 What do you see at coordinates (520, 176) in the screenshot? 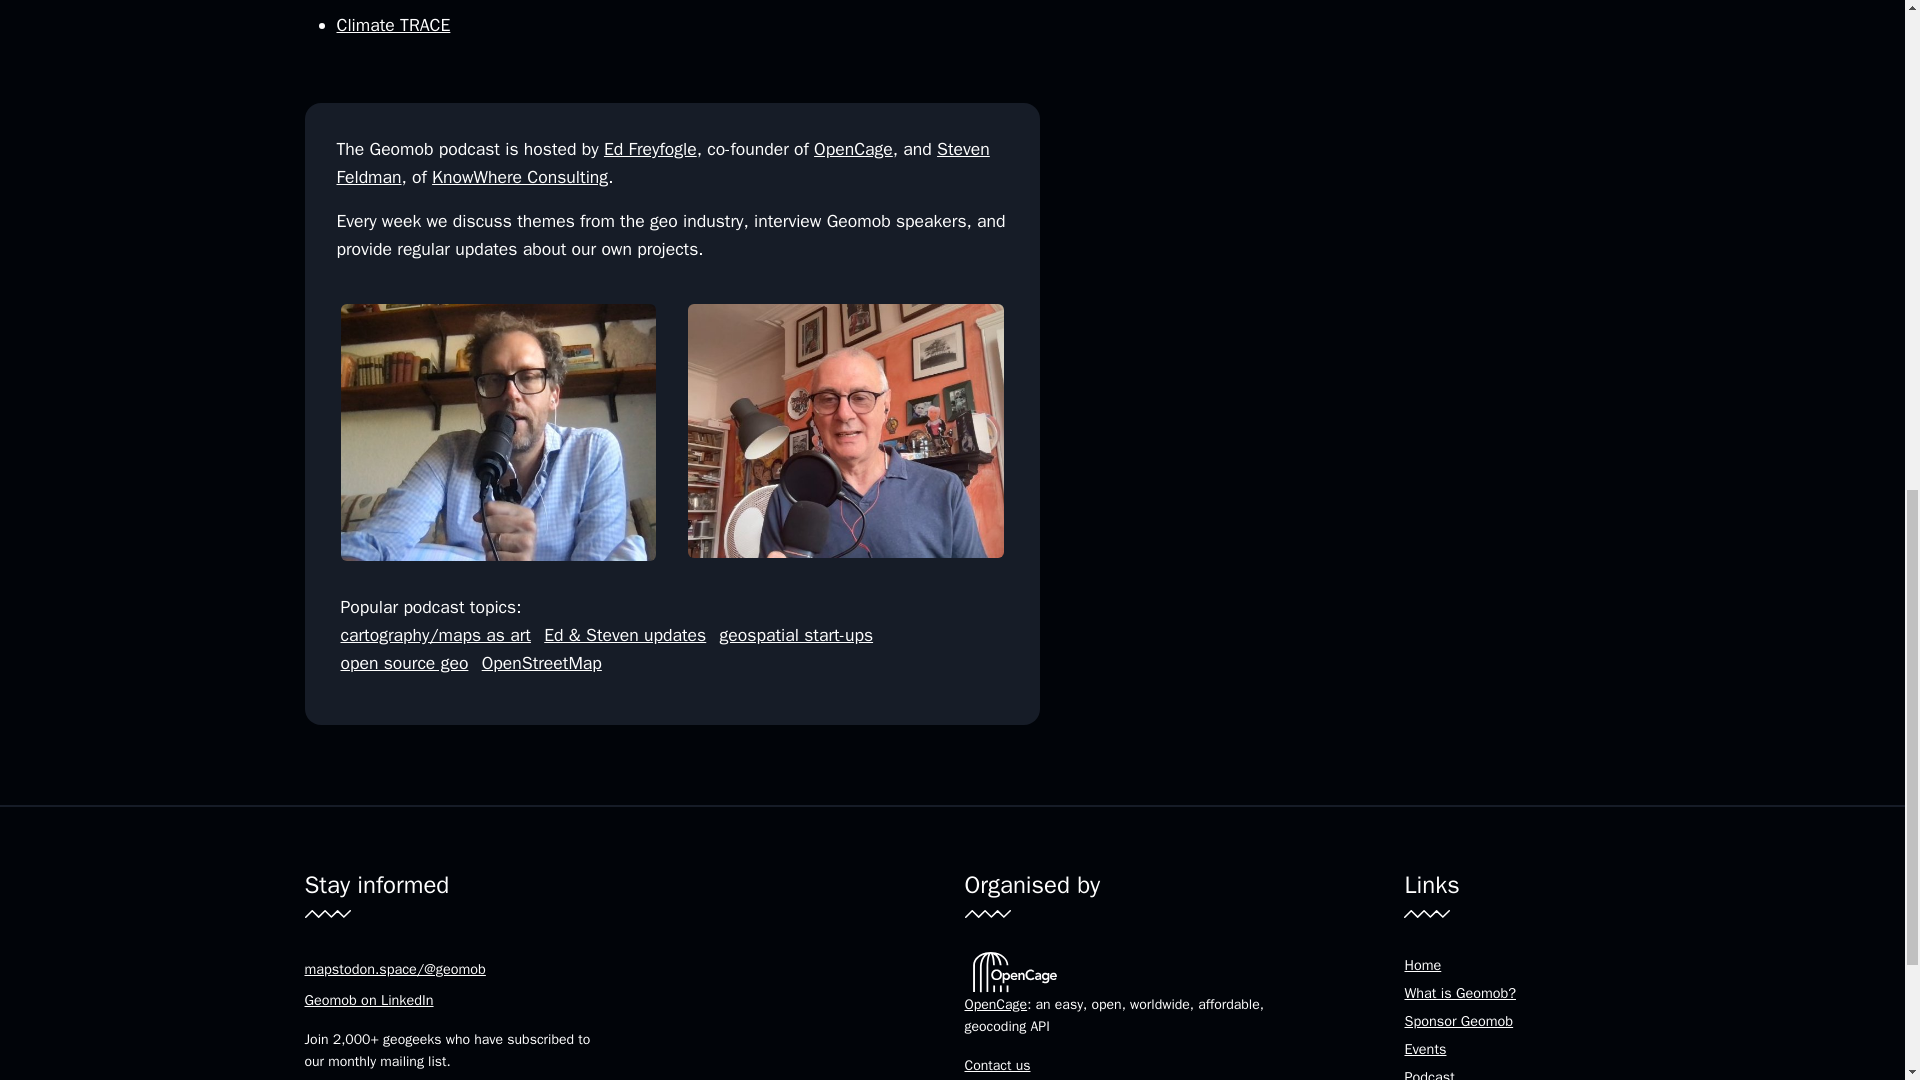
I see `KnowWhere Consulting` at bounding box center [520, 176].